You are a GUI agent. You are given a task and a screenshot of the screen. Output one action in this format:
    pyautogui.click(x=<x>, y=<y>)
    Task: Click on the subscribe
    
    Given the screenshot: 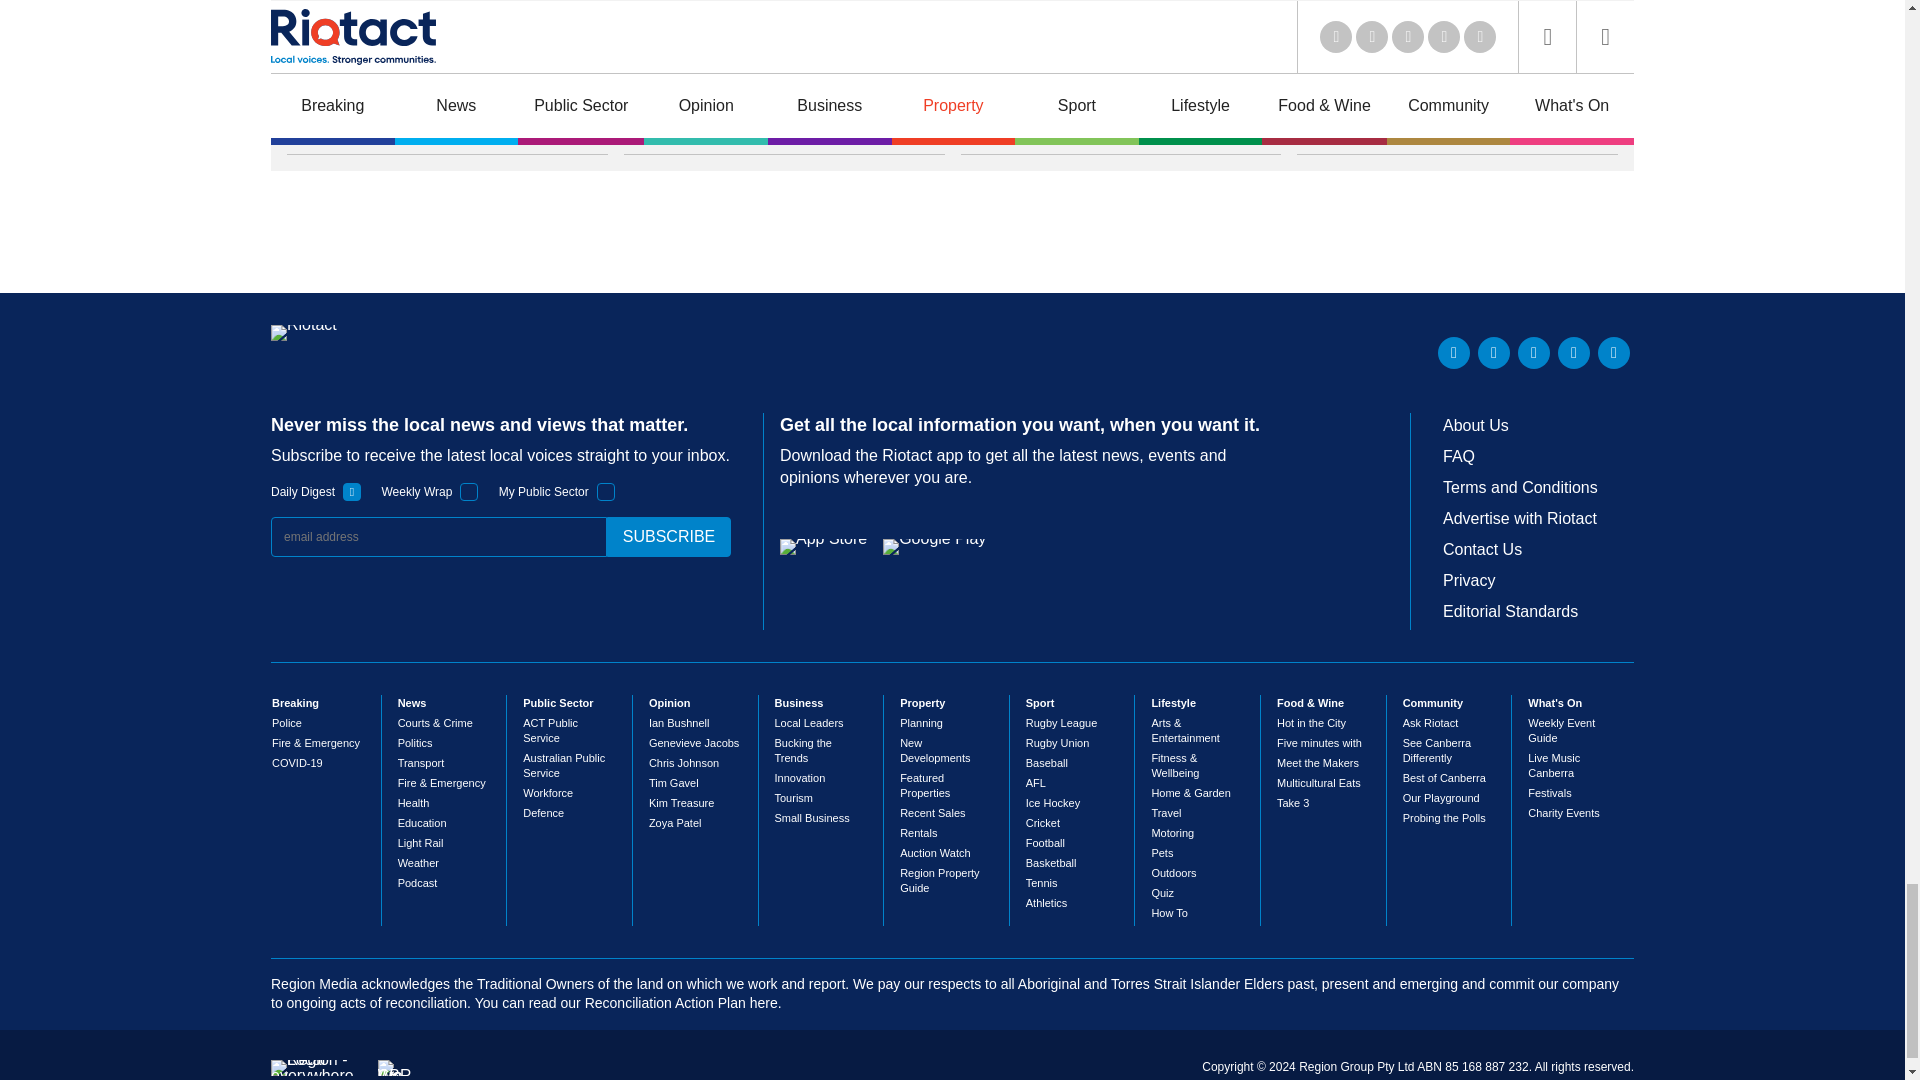 What is the action you would take?
    pyautogui.click(x=668, y=537)
    